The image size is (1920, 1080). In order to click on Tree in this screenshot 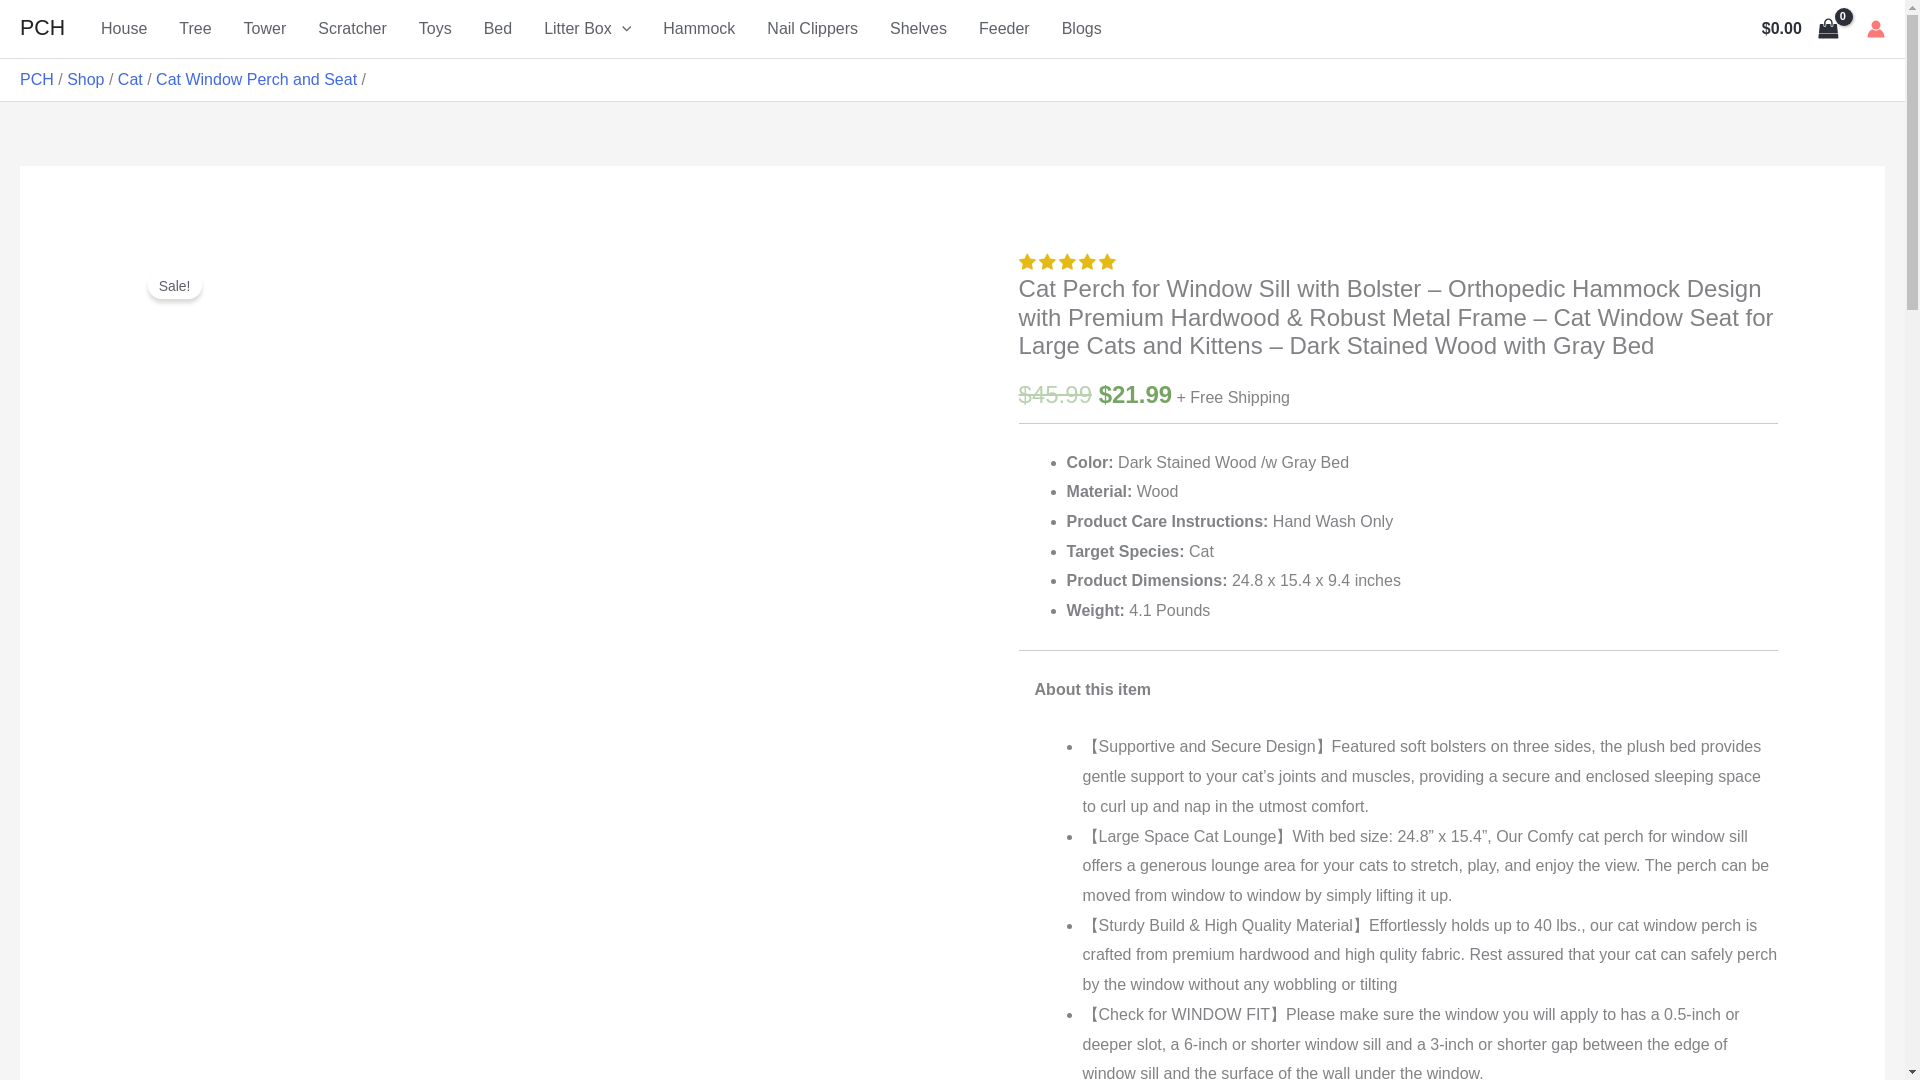, I will do `click(194, 29)`.